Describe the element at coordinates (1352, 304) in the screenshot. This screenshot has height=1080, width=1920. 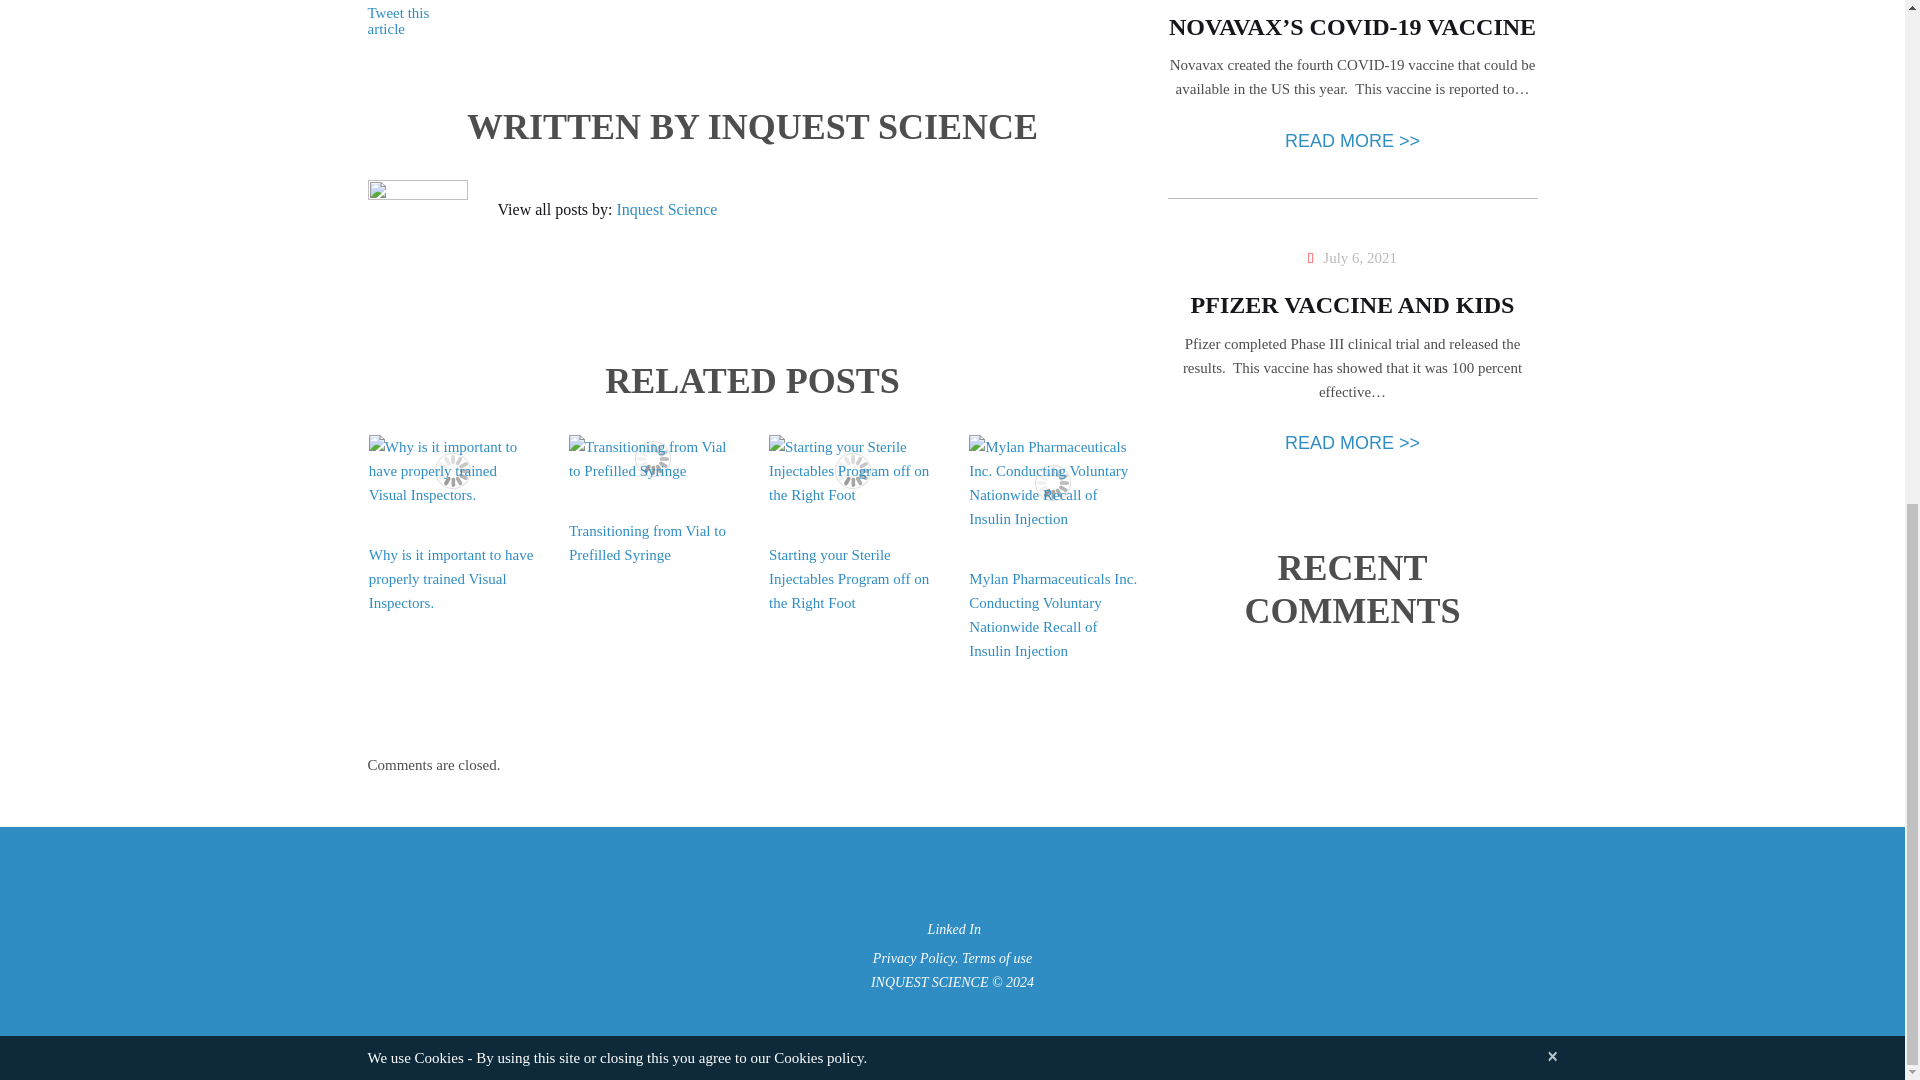
I see `Permanent Link to Pfizer Vaccine and Kids` at that location.